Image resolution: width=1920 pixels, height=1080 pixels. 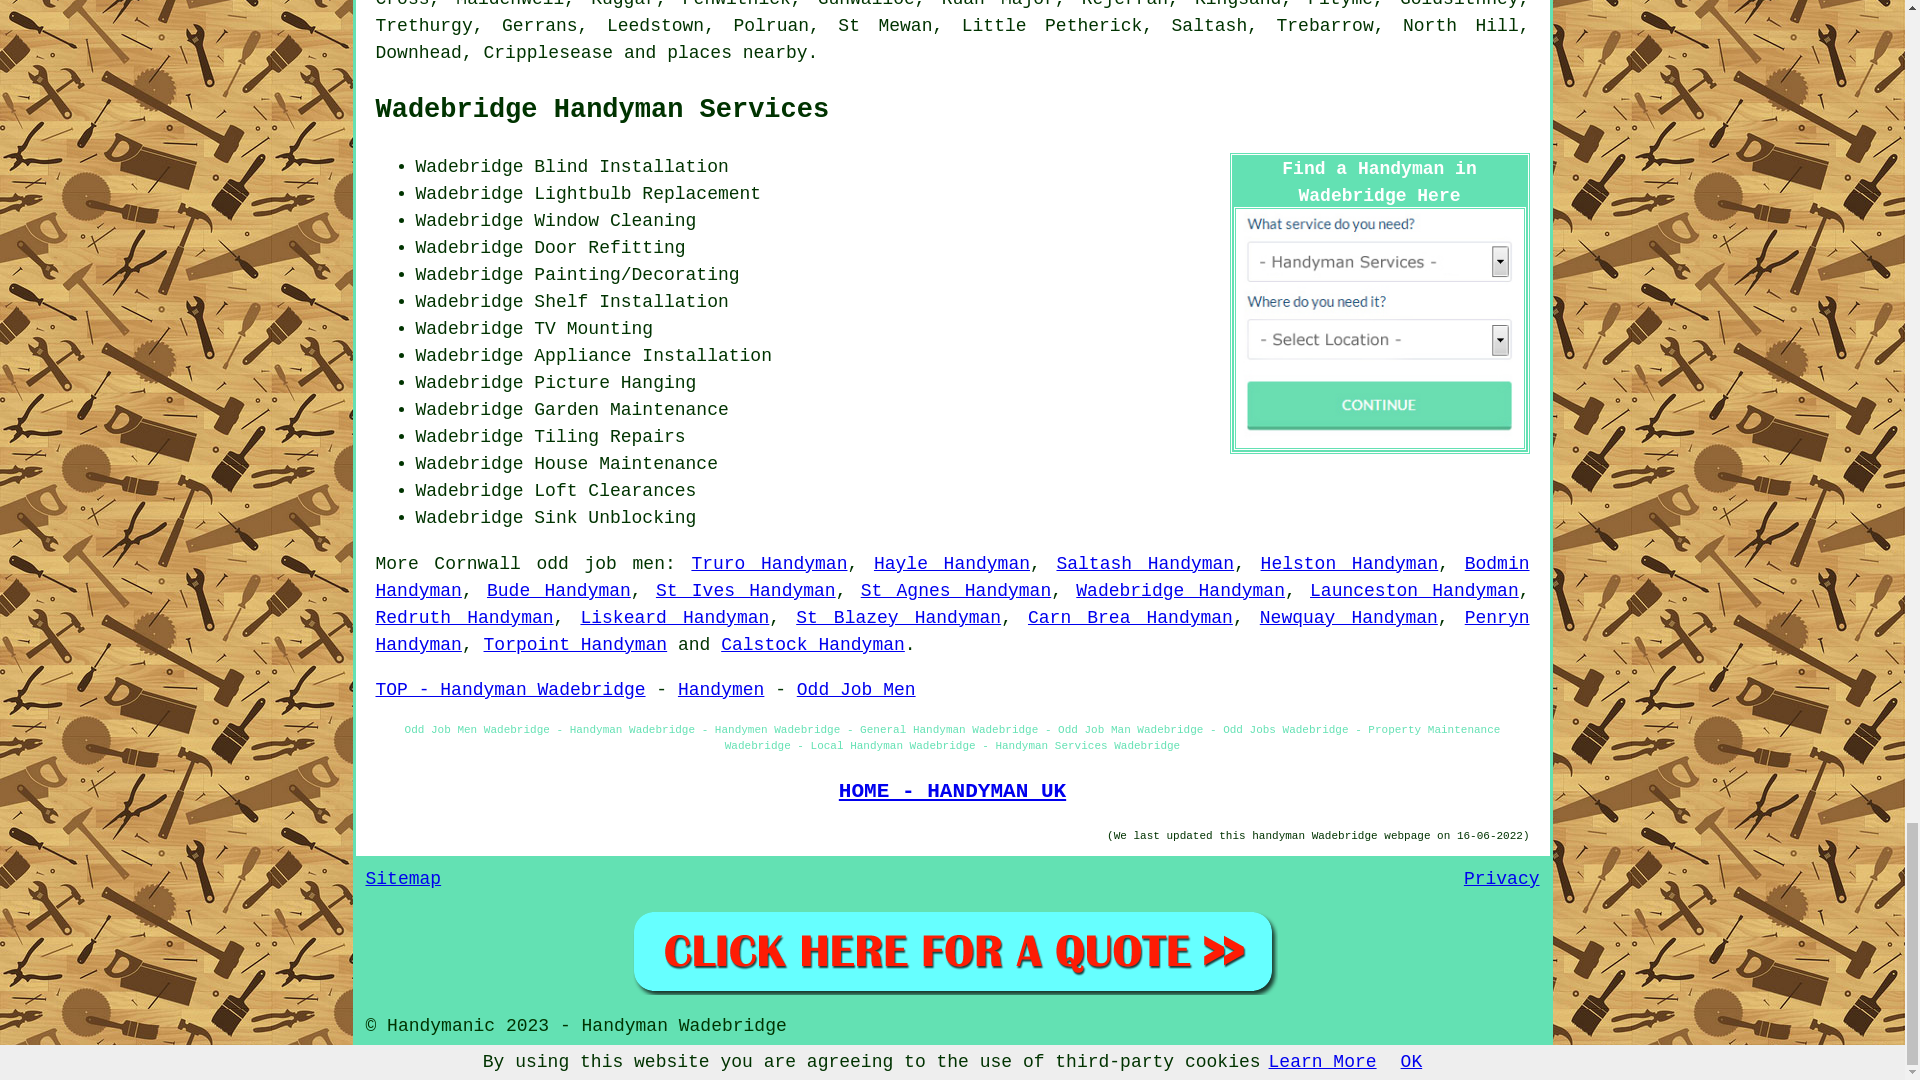 I want to click on Carn Brea Handyman, so click(x=1130, y=618).